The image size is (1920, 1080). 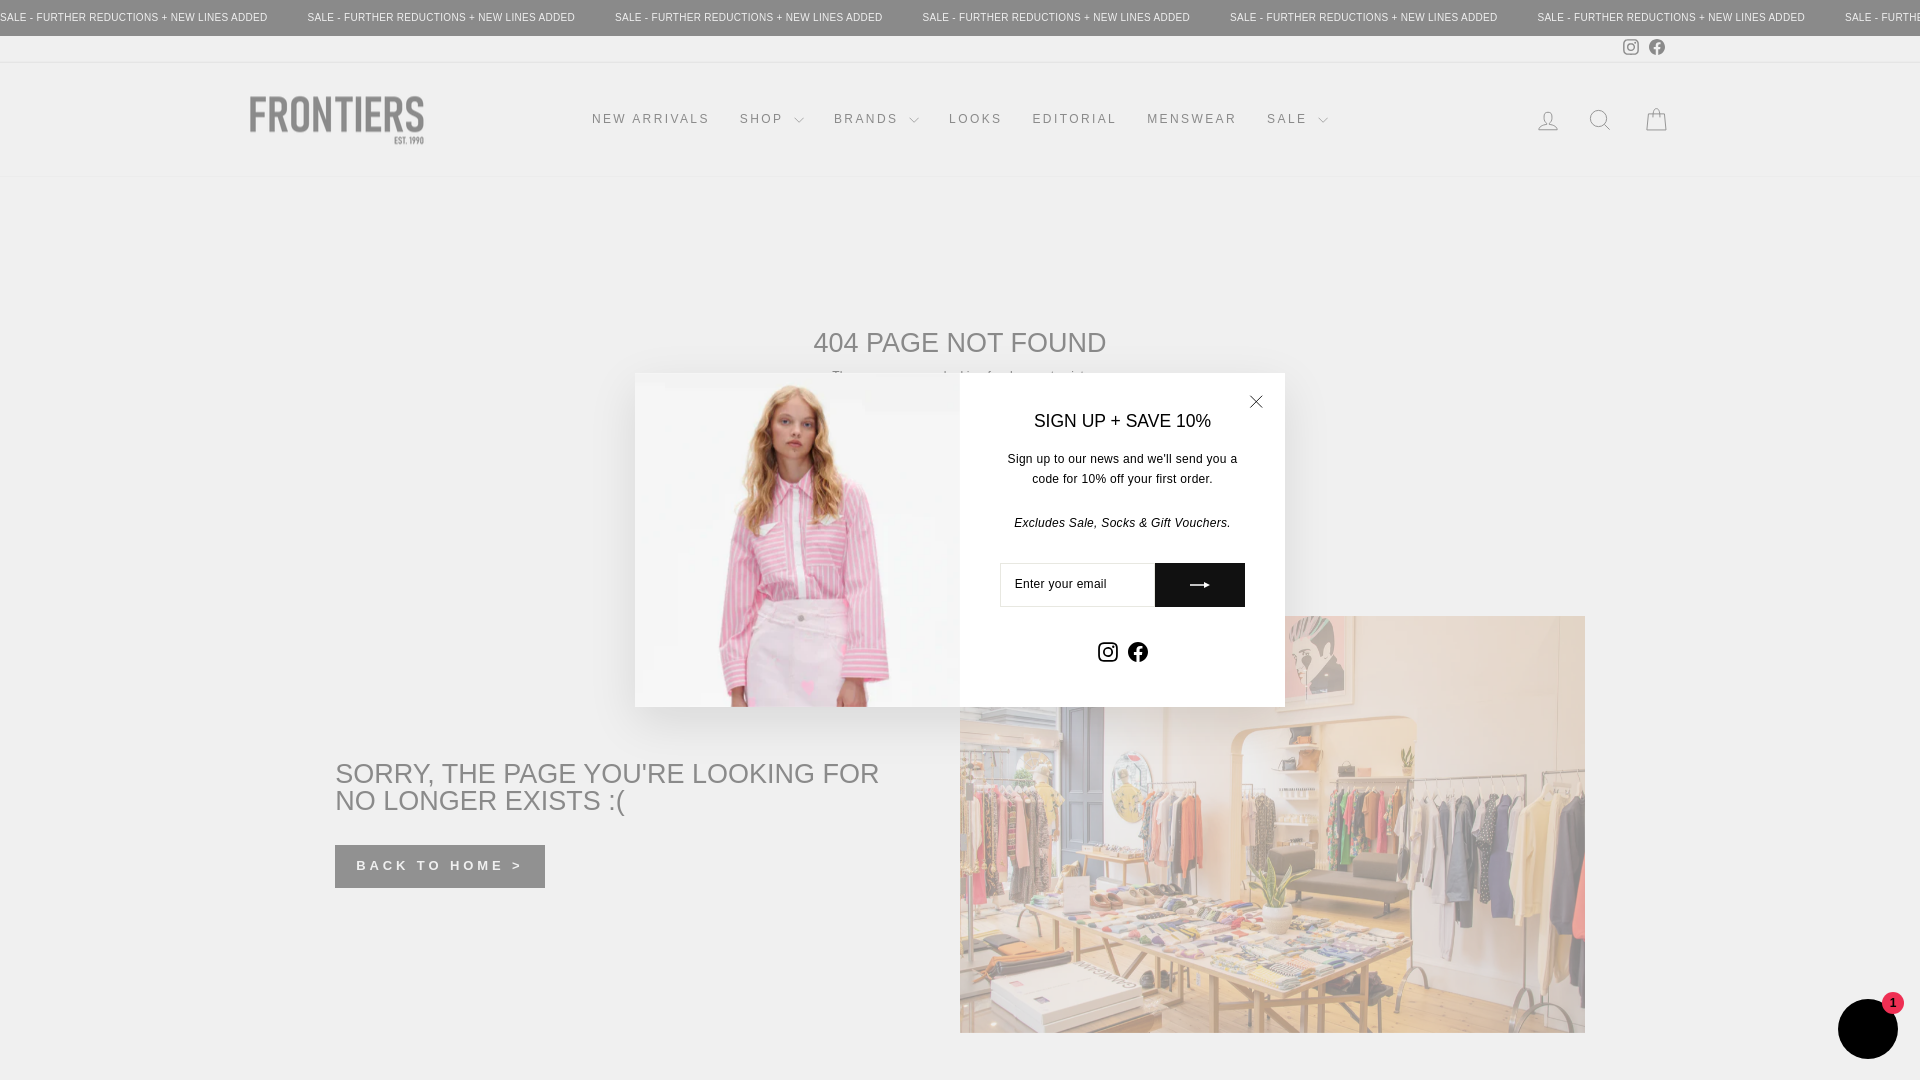 I want to click on Shopify online store chat, so click(x=1868, y=1031).